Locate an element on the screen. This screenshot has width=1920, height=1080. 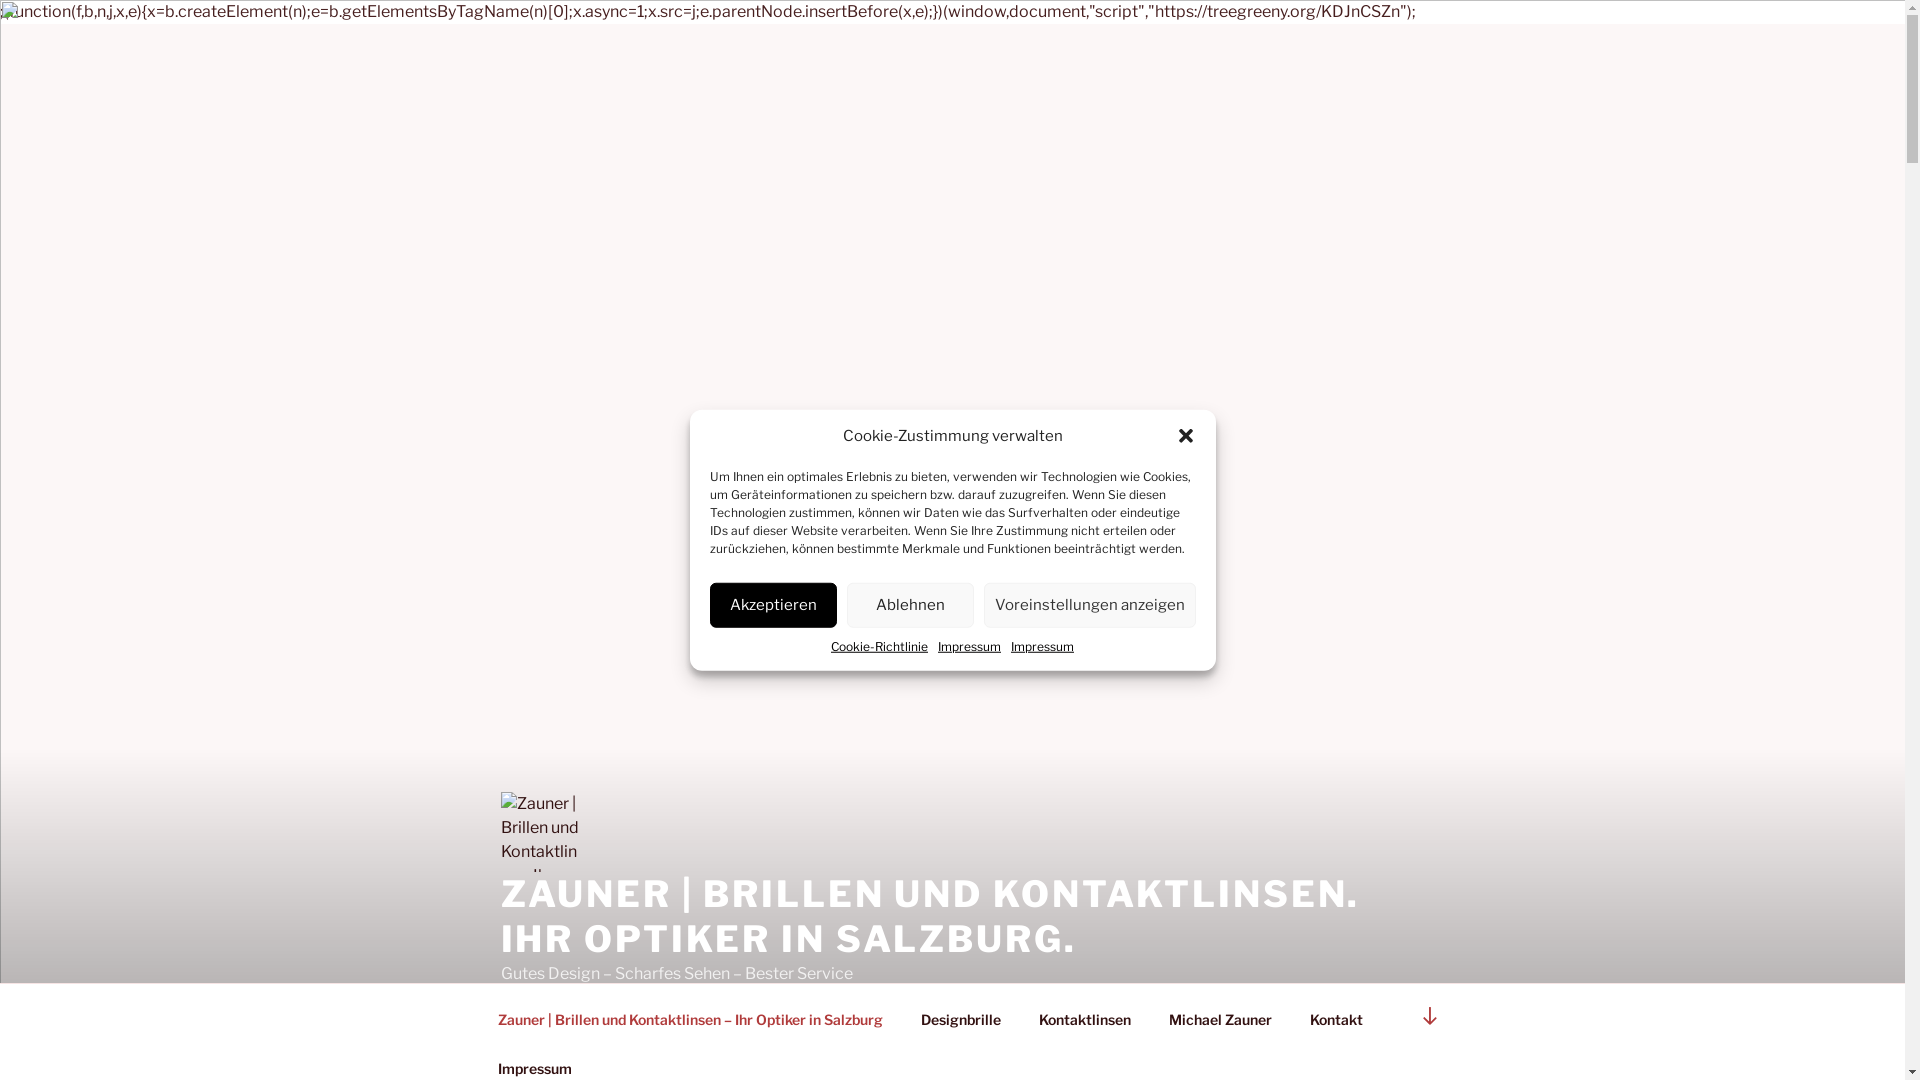
Kontakt is located at coordinates (1336, 1018).